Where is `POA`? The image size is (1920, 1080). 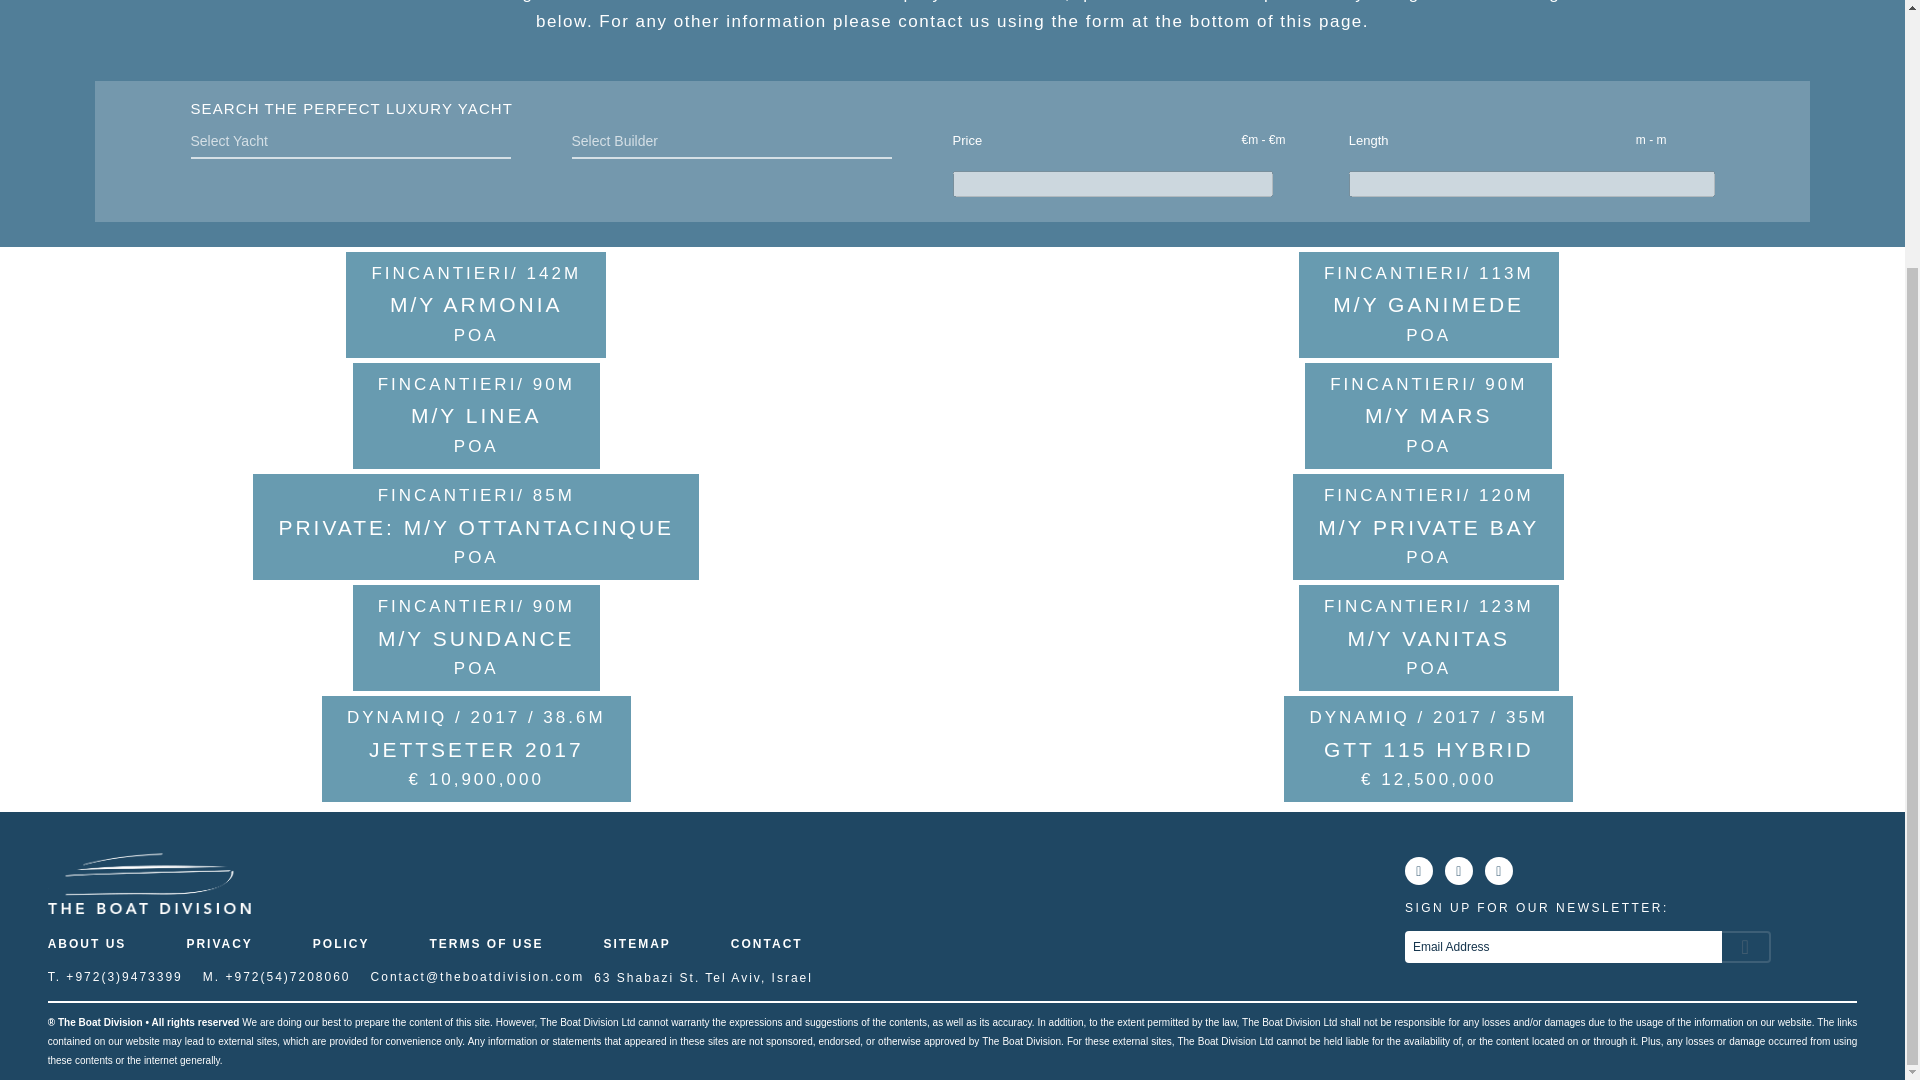 POA is located at coordinates (1428, 668).